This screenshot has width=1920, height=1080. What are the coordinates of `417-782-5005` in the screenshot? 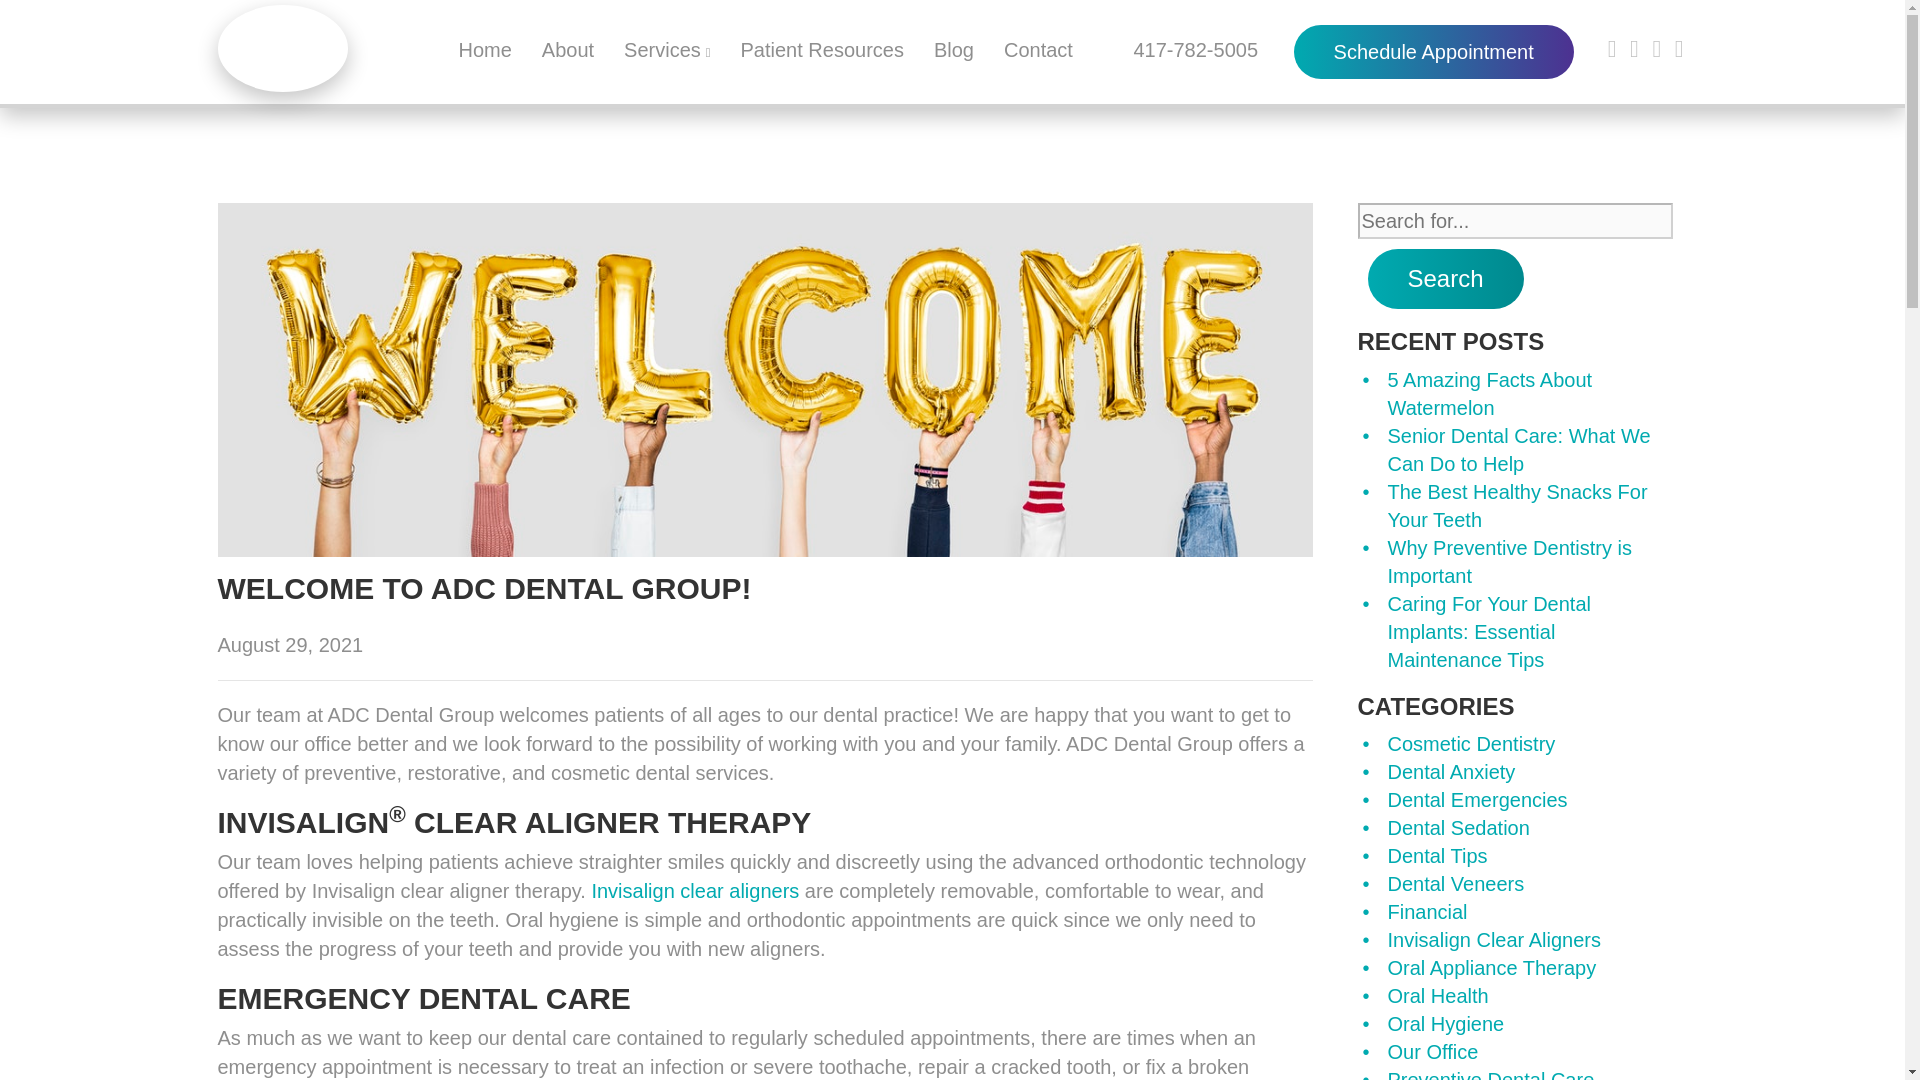 It's located at (1190, 49).